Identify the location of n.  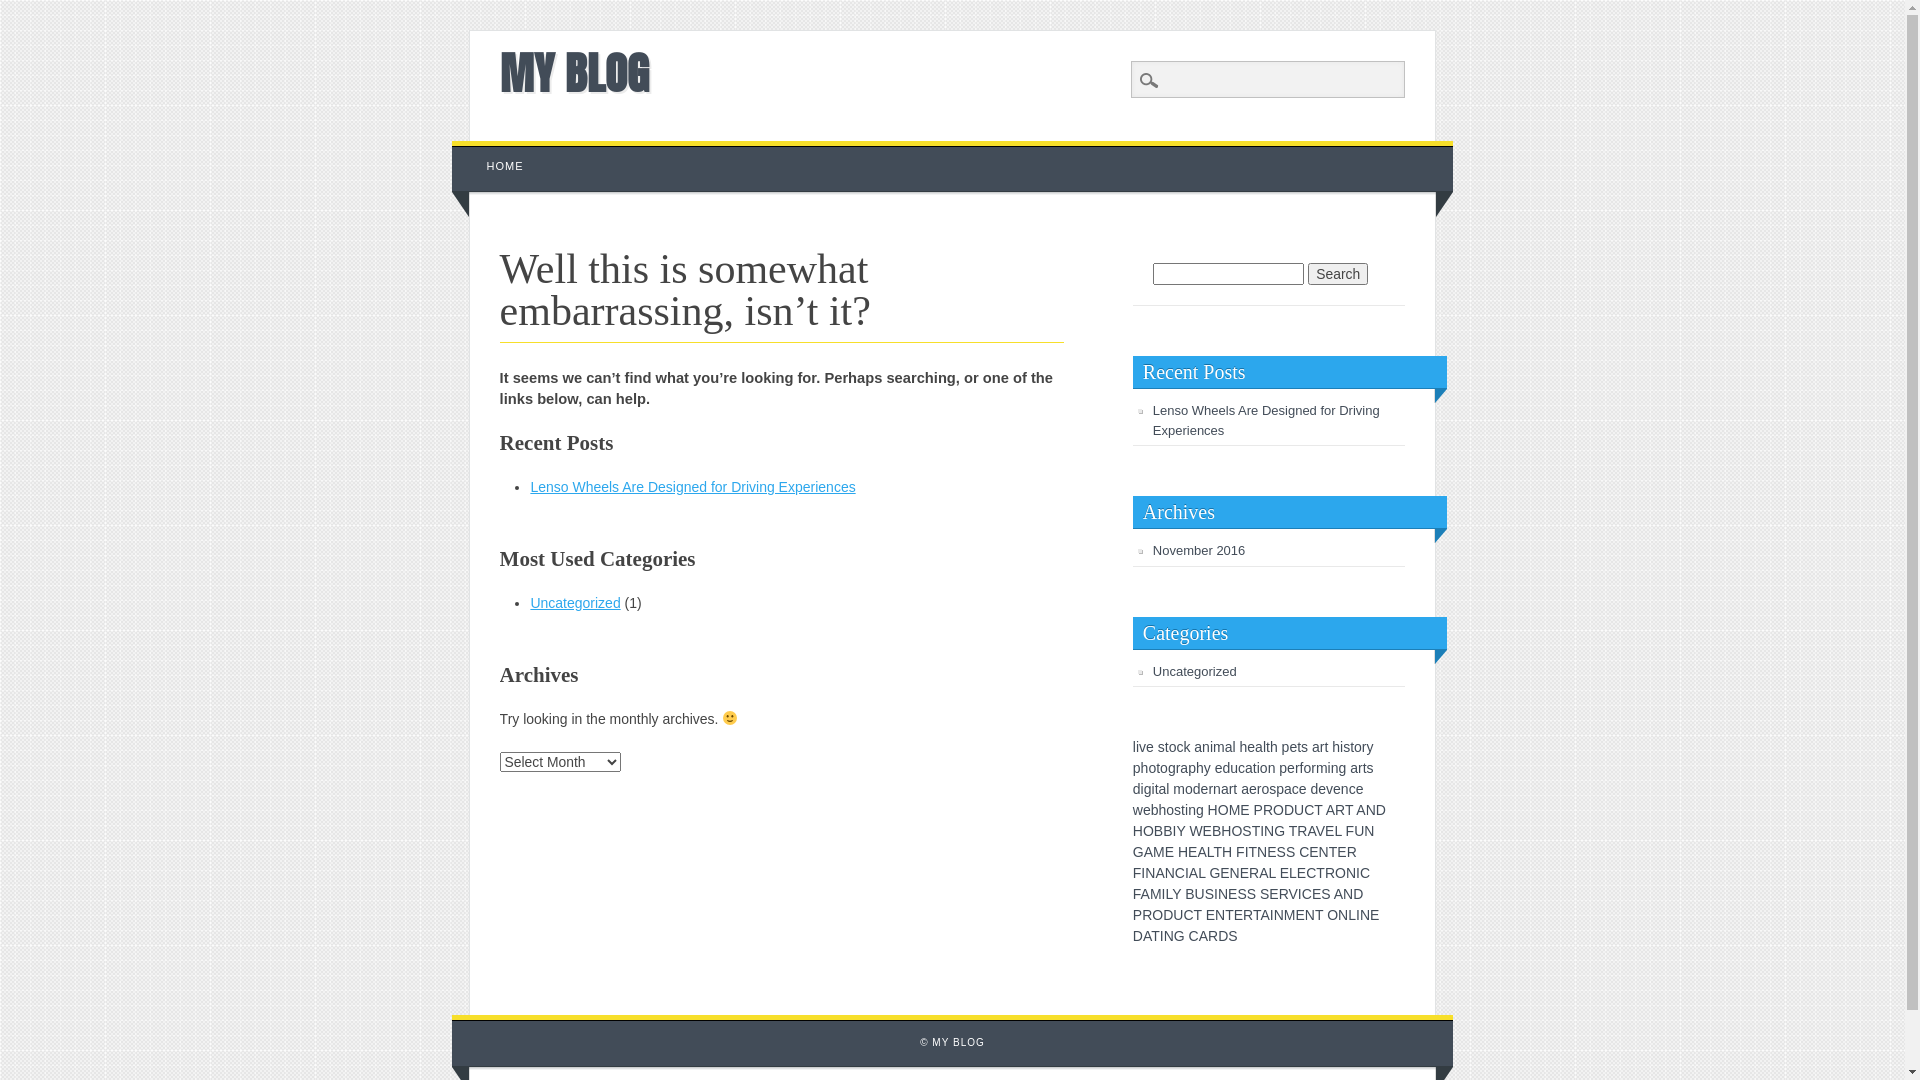
(1217, 789).